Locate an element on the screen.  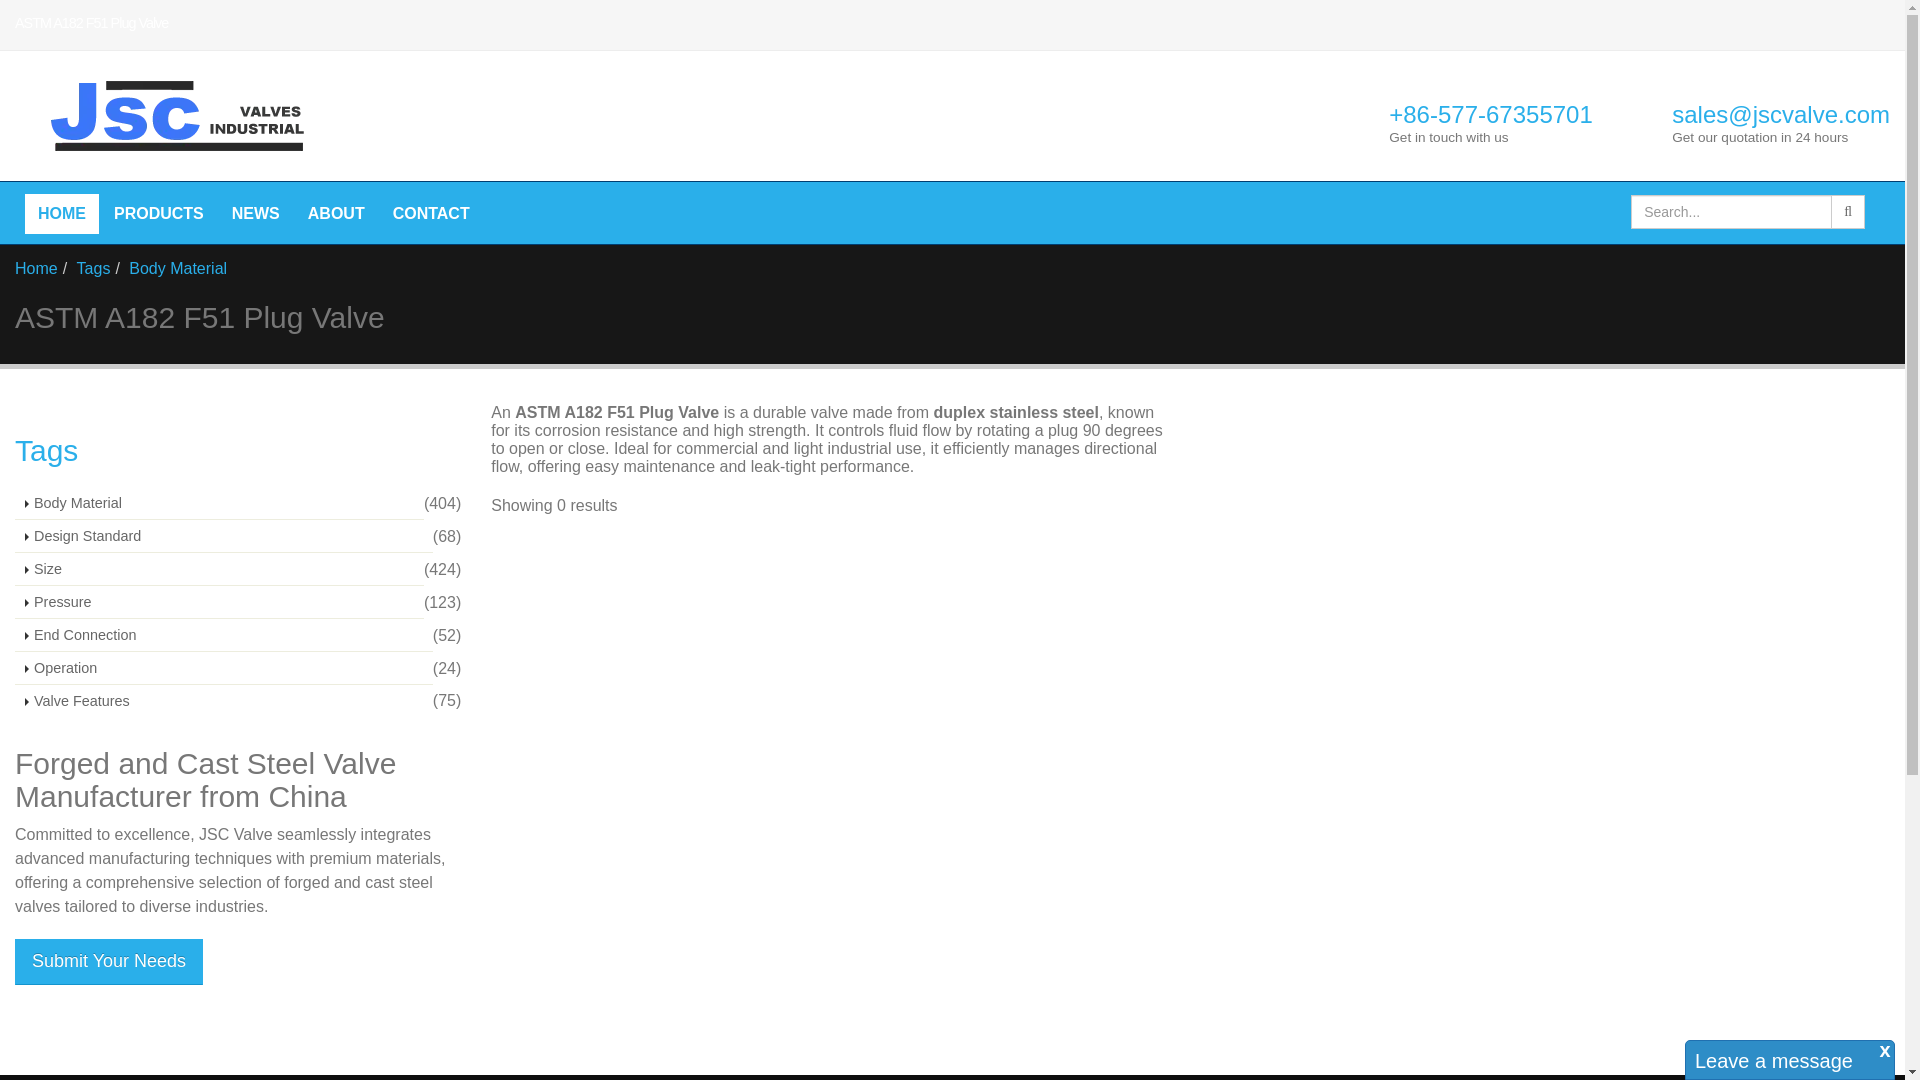
ABOUT is located at coordinates (336, 214).